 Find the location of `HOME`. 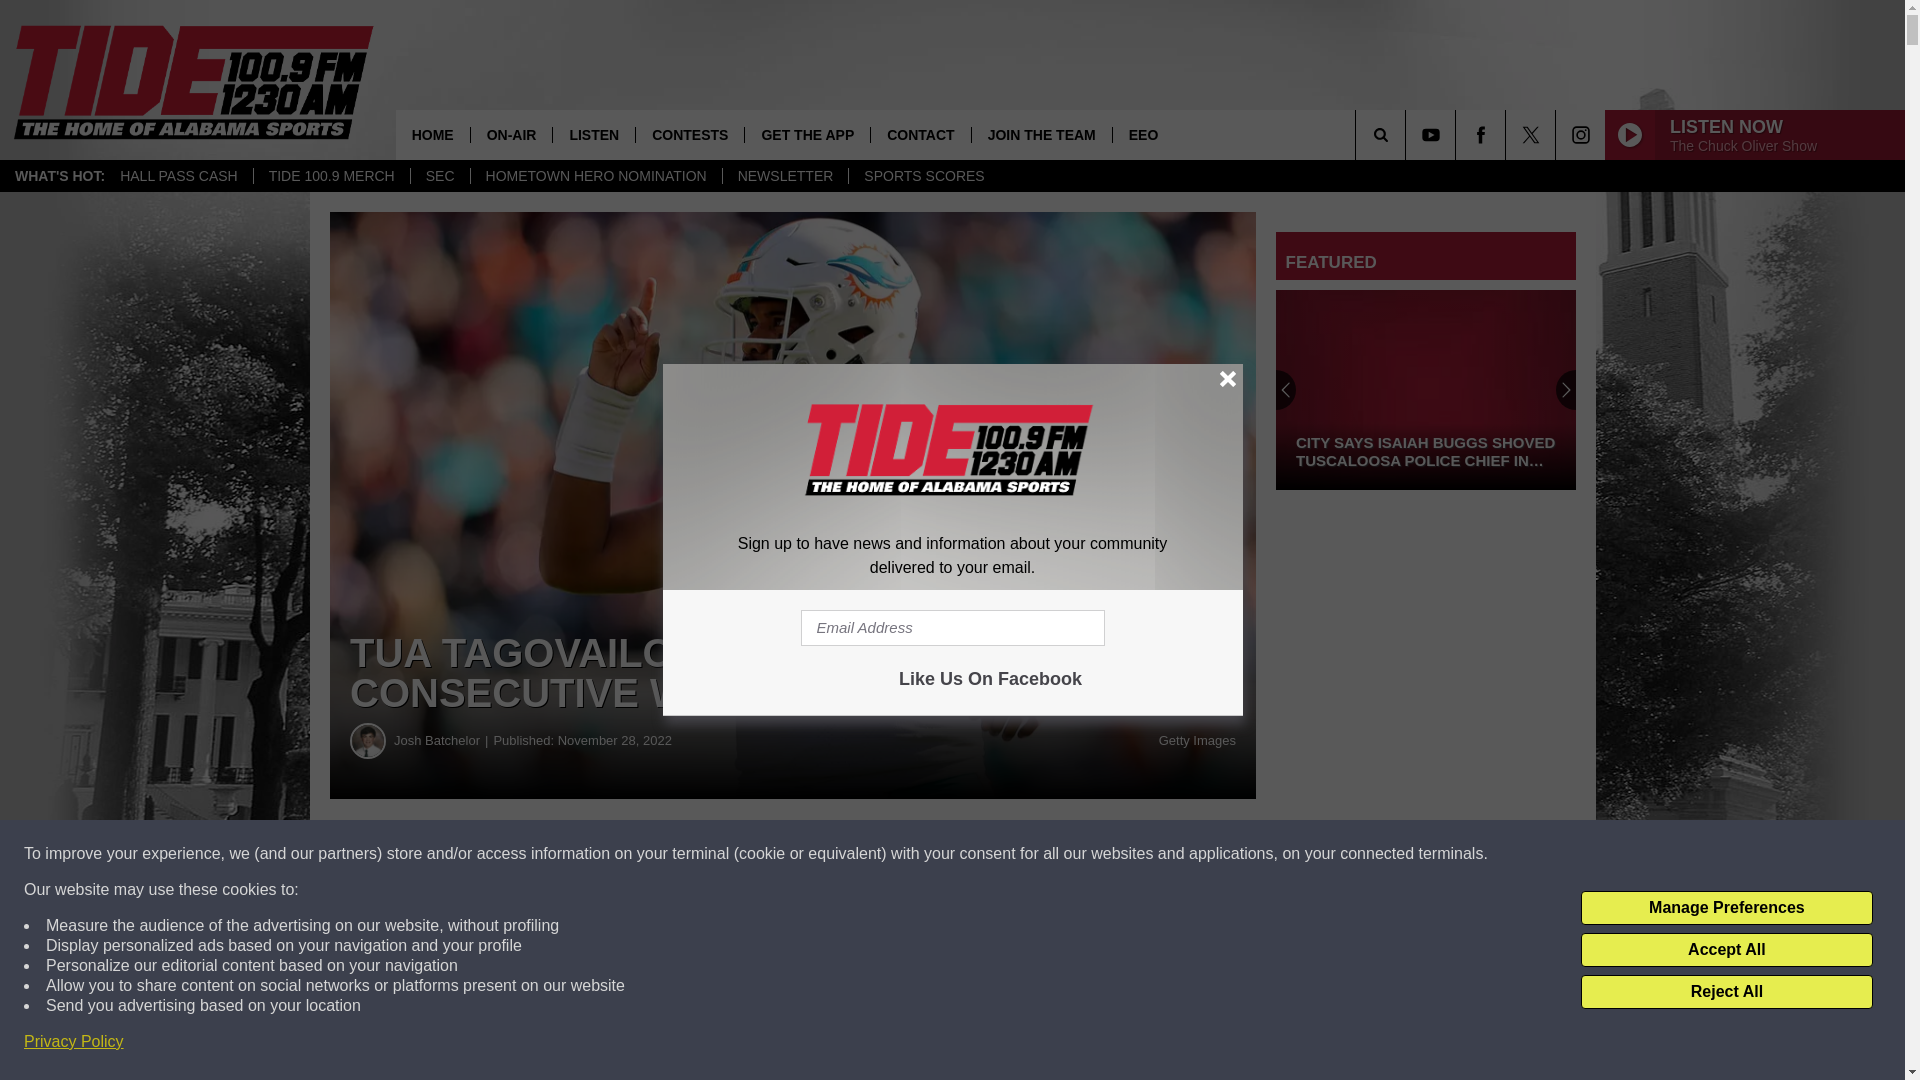

HOME is located at coordinates (432, 134).